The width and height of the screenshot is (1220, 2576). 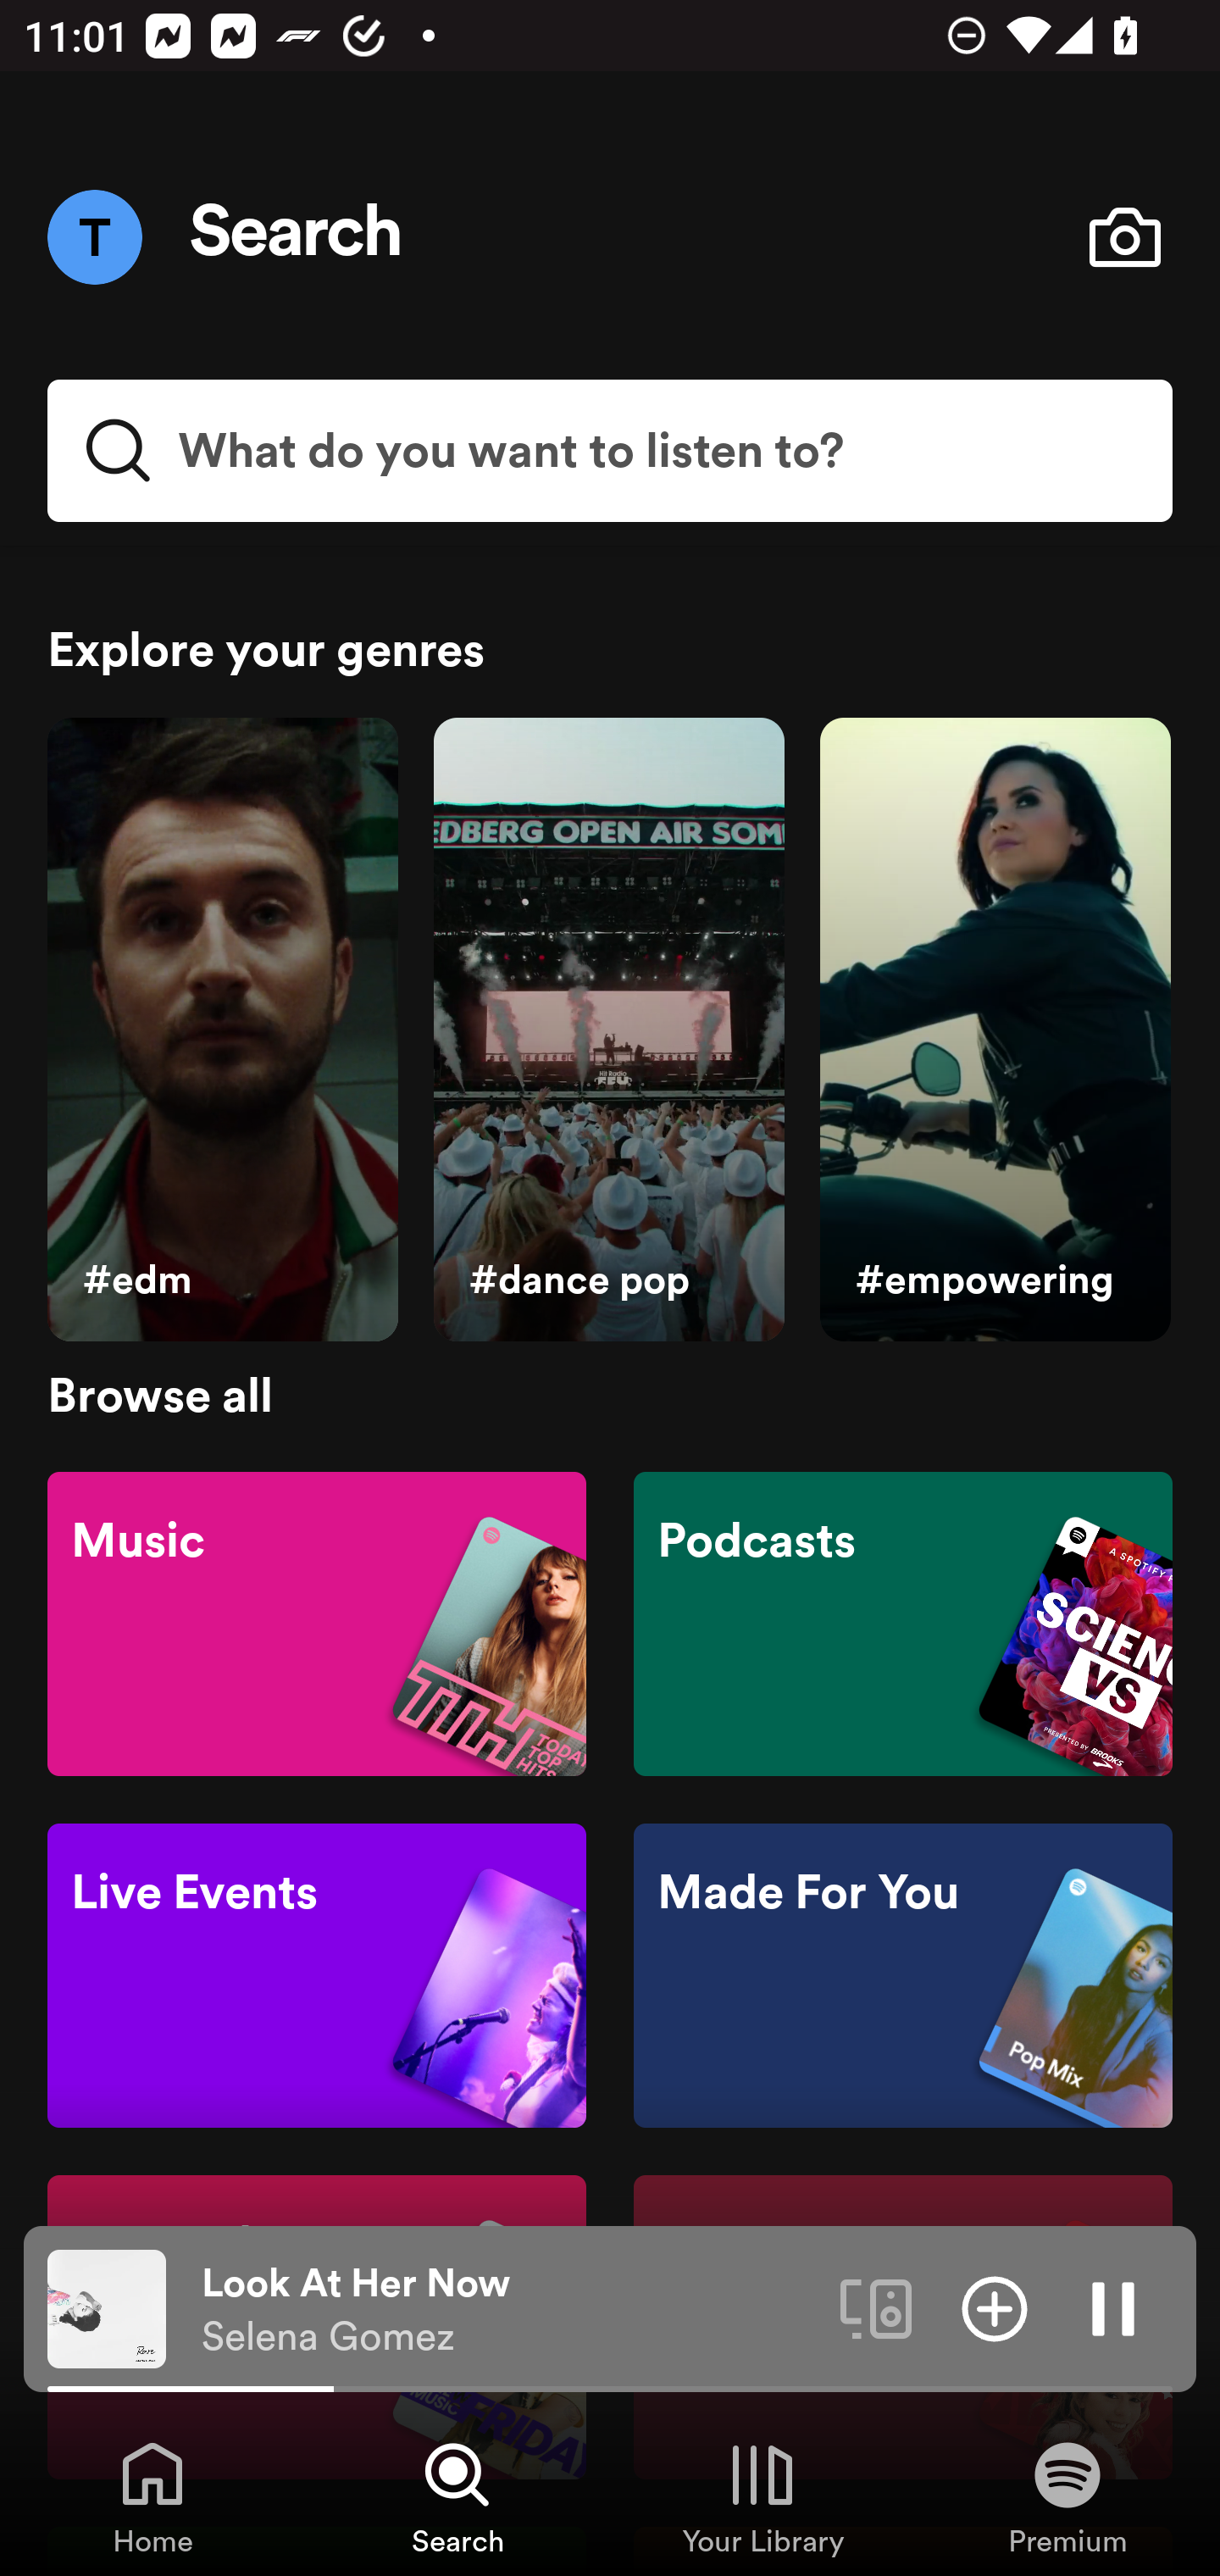 What do you see at coordinates (94, 236) in the screenshot?
I see `Menu` at bounding box center [94, 236].